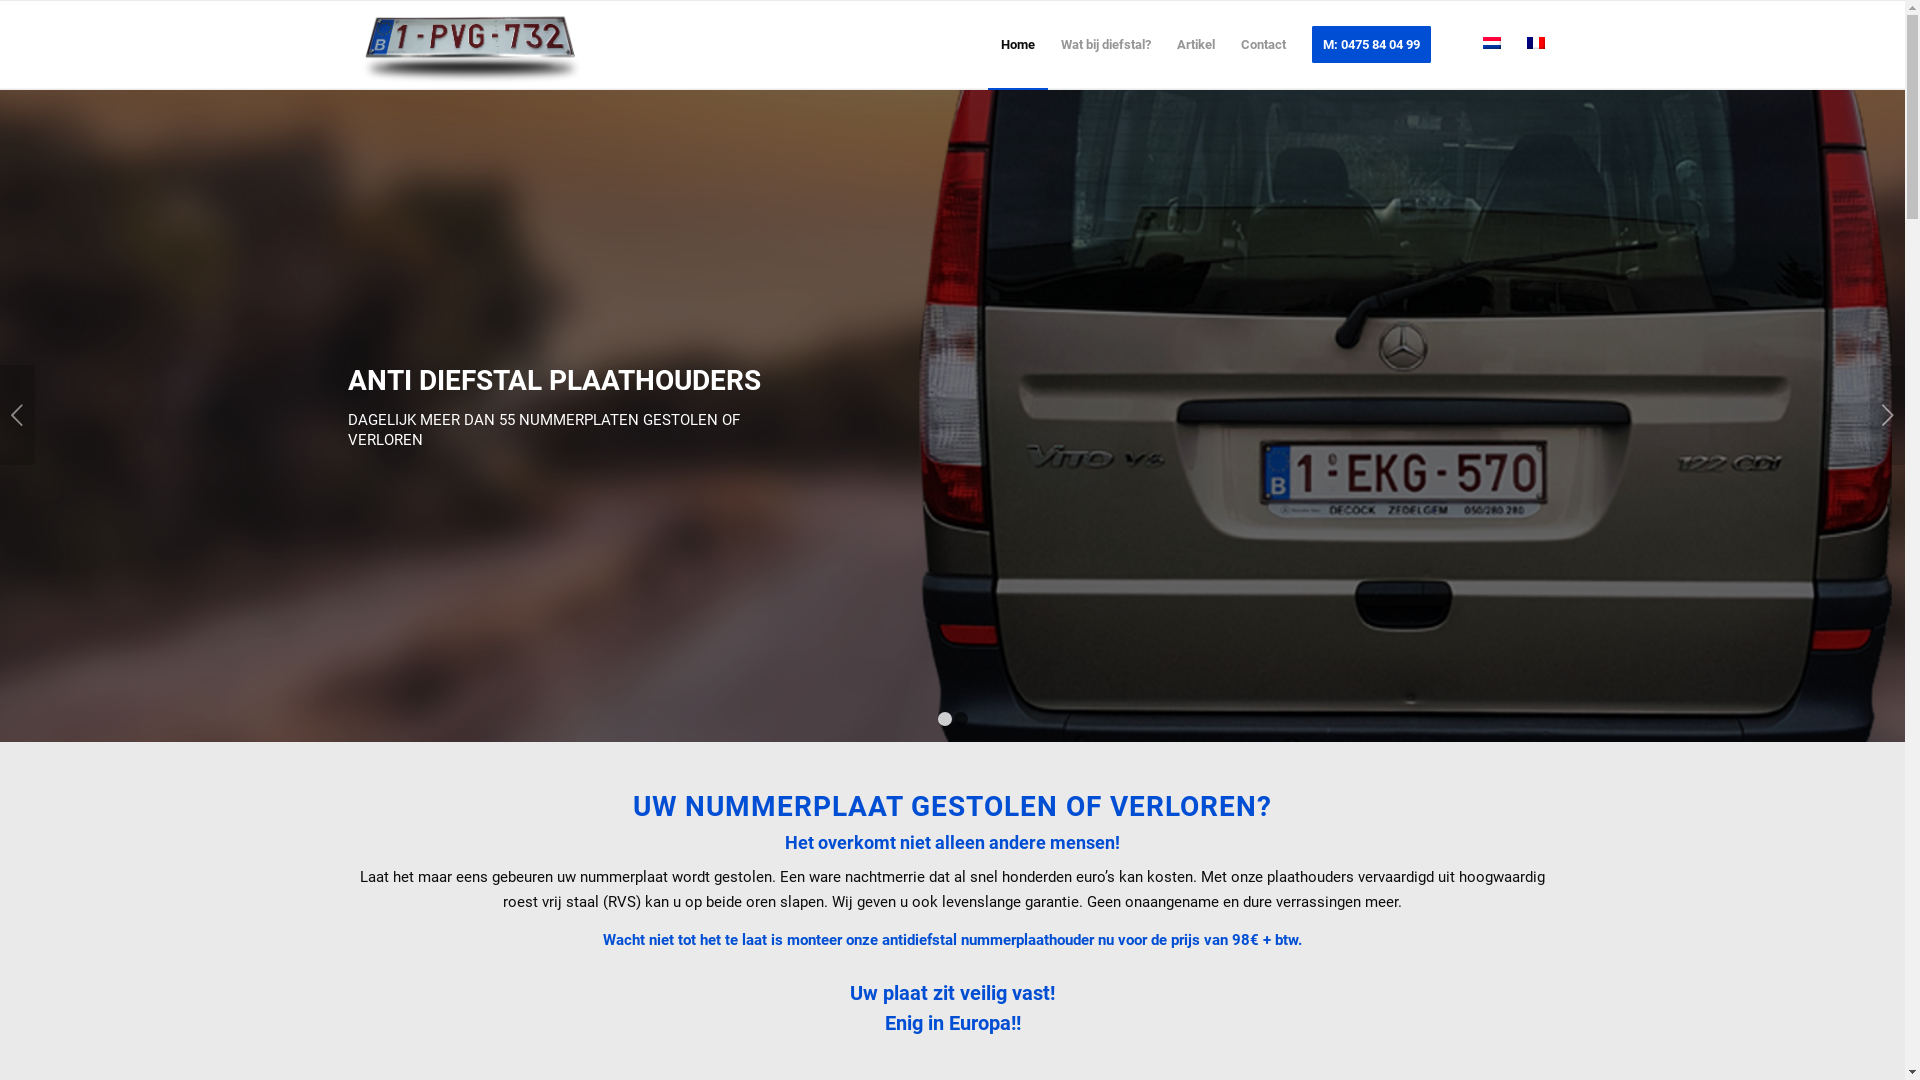 This screenshot has width=1920, height=1080. Describe the element at coordinates (1196, 45) in the screenshot. I see `Artikel` at that location.